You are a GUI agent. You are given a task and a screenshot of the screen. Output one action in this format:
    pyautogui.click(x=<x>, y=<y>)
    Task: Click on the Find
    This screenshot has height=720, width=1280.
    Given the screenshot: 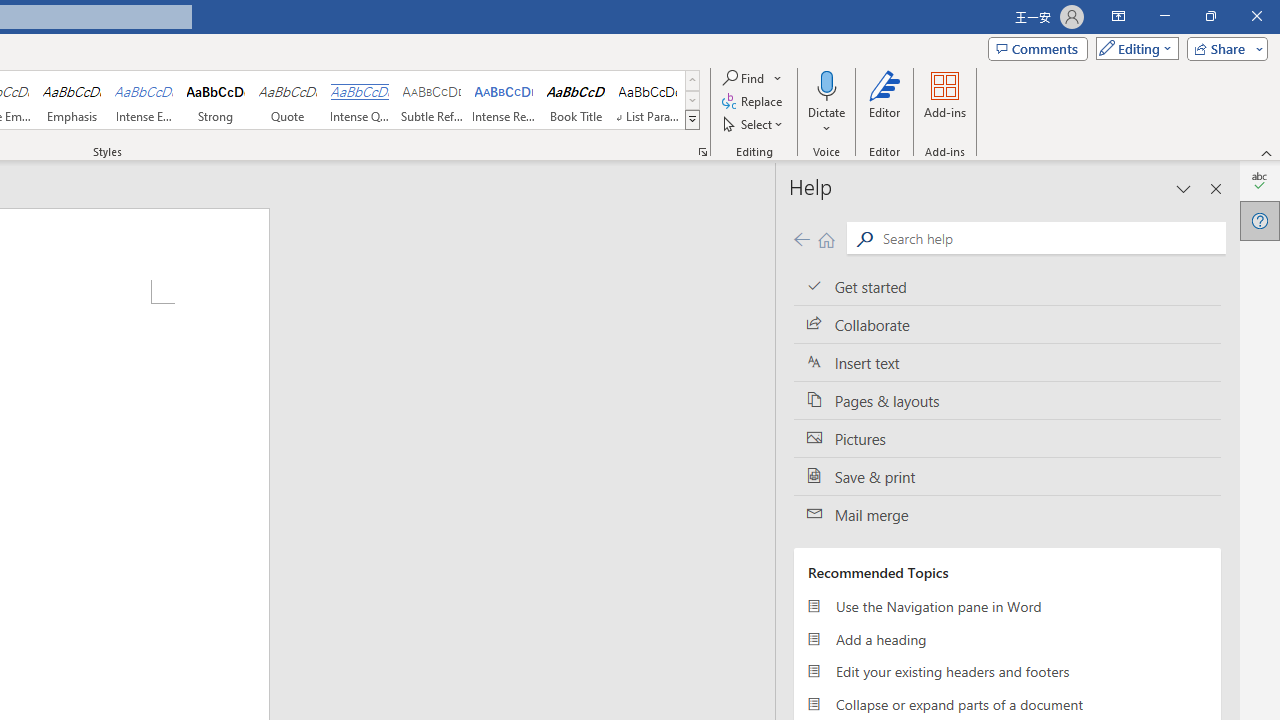 What is the action you would take?
    pyautogui.click(x=753, y=78)
    